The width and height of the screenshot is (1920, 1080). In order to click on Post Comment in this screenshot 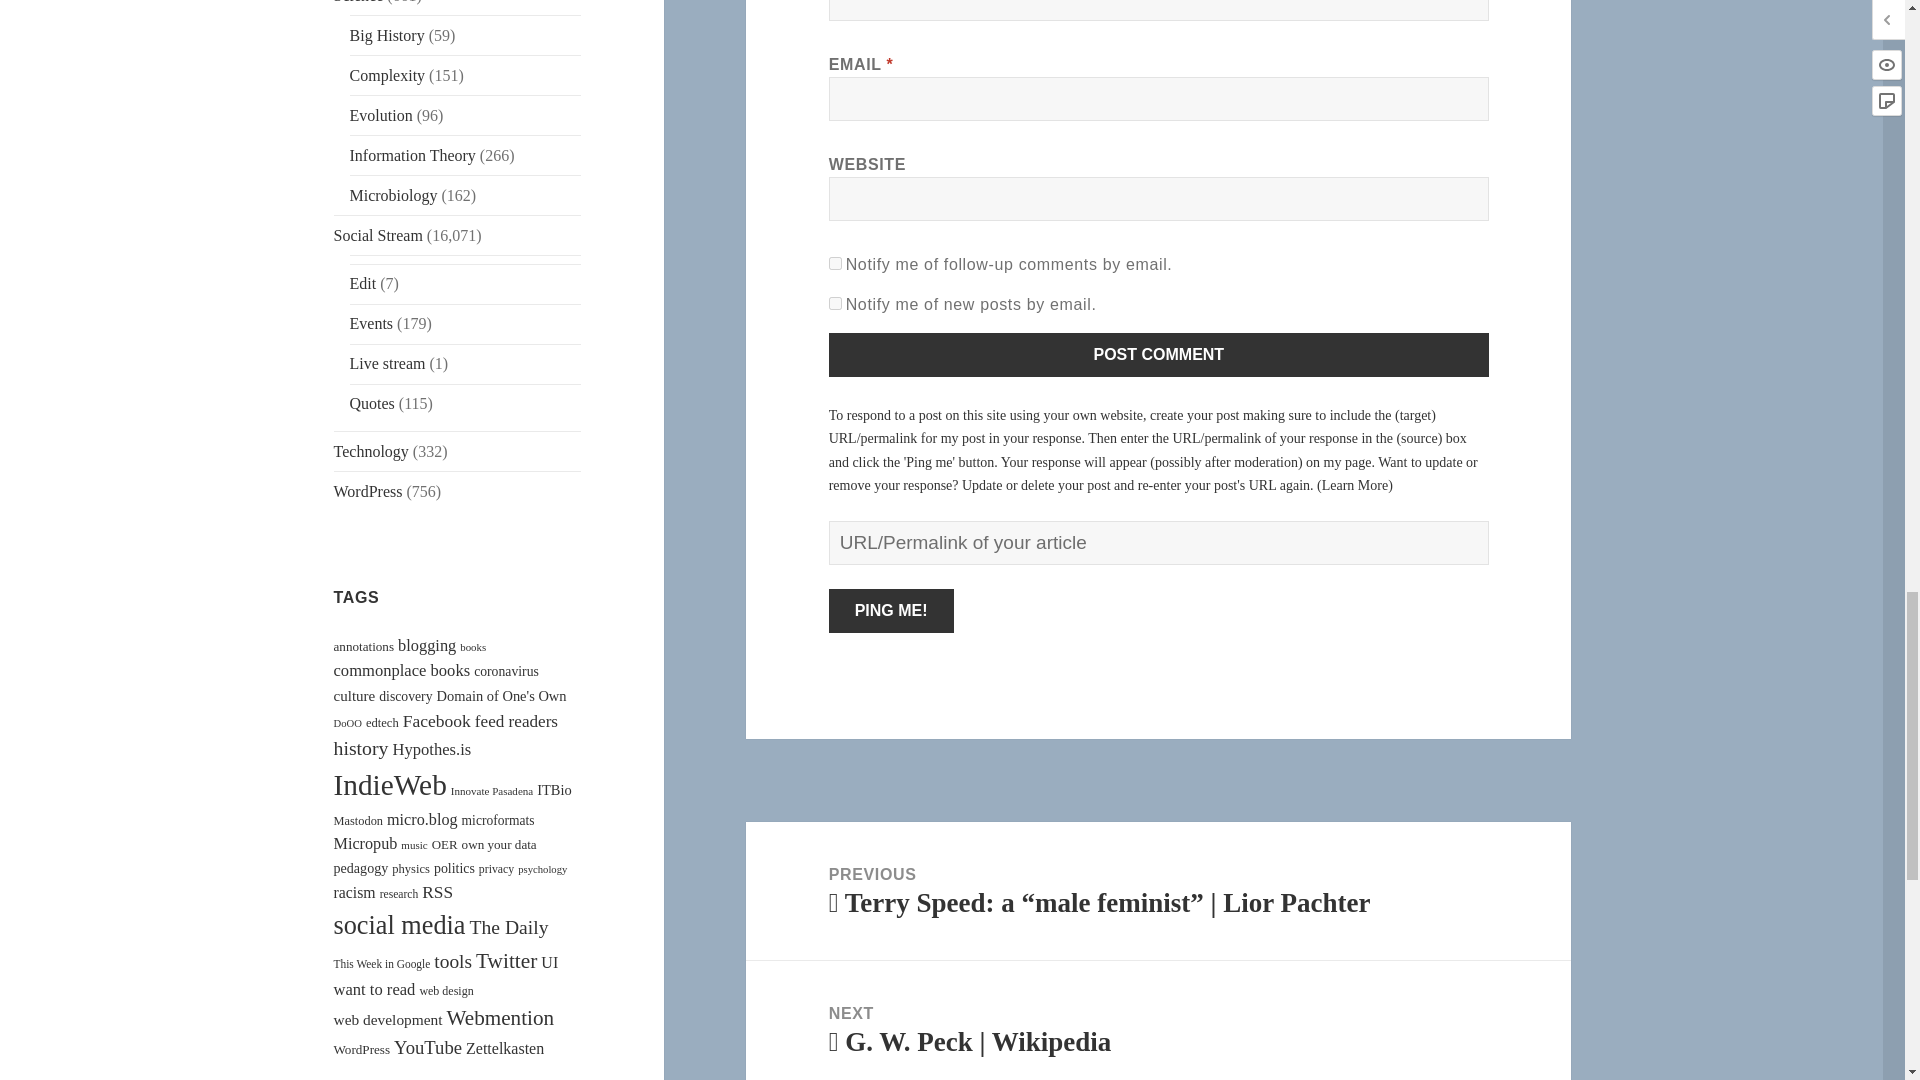, I will do `click(1159, 354)`.